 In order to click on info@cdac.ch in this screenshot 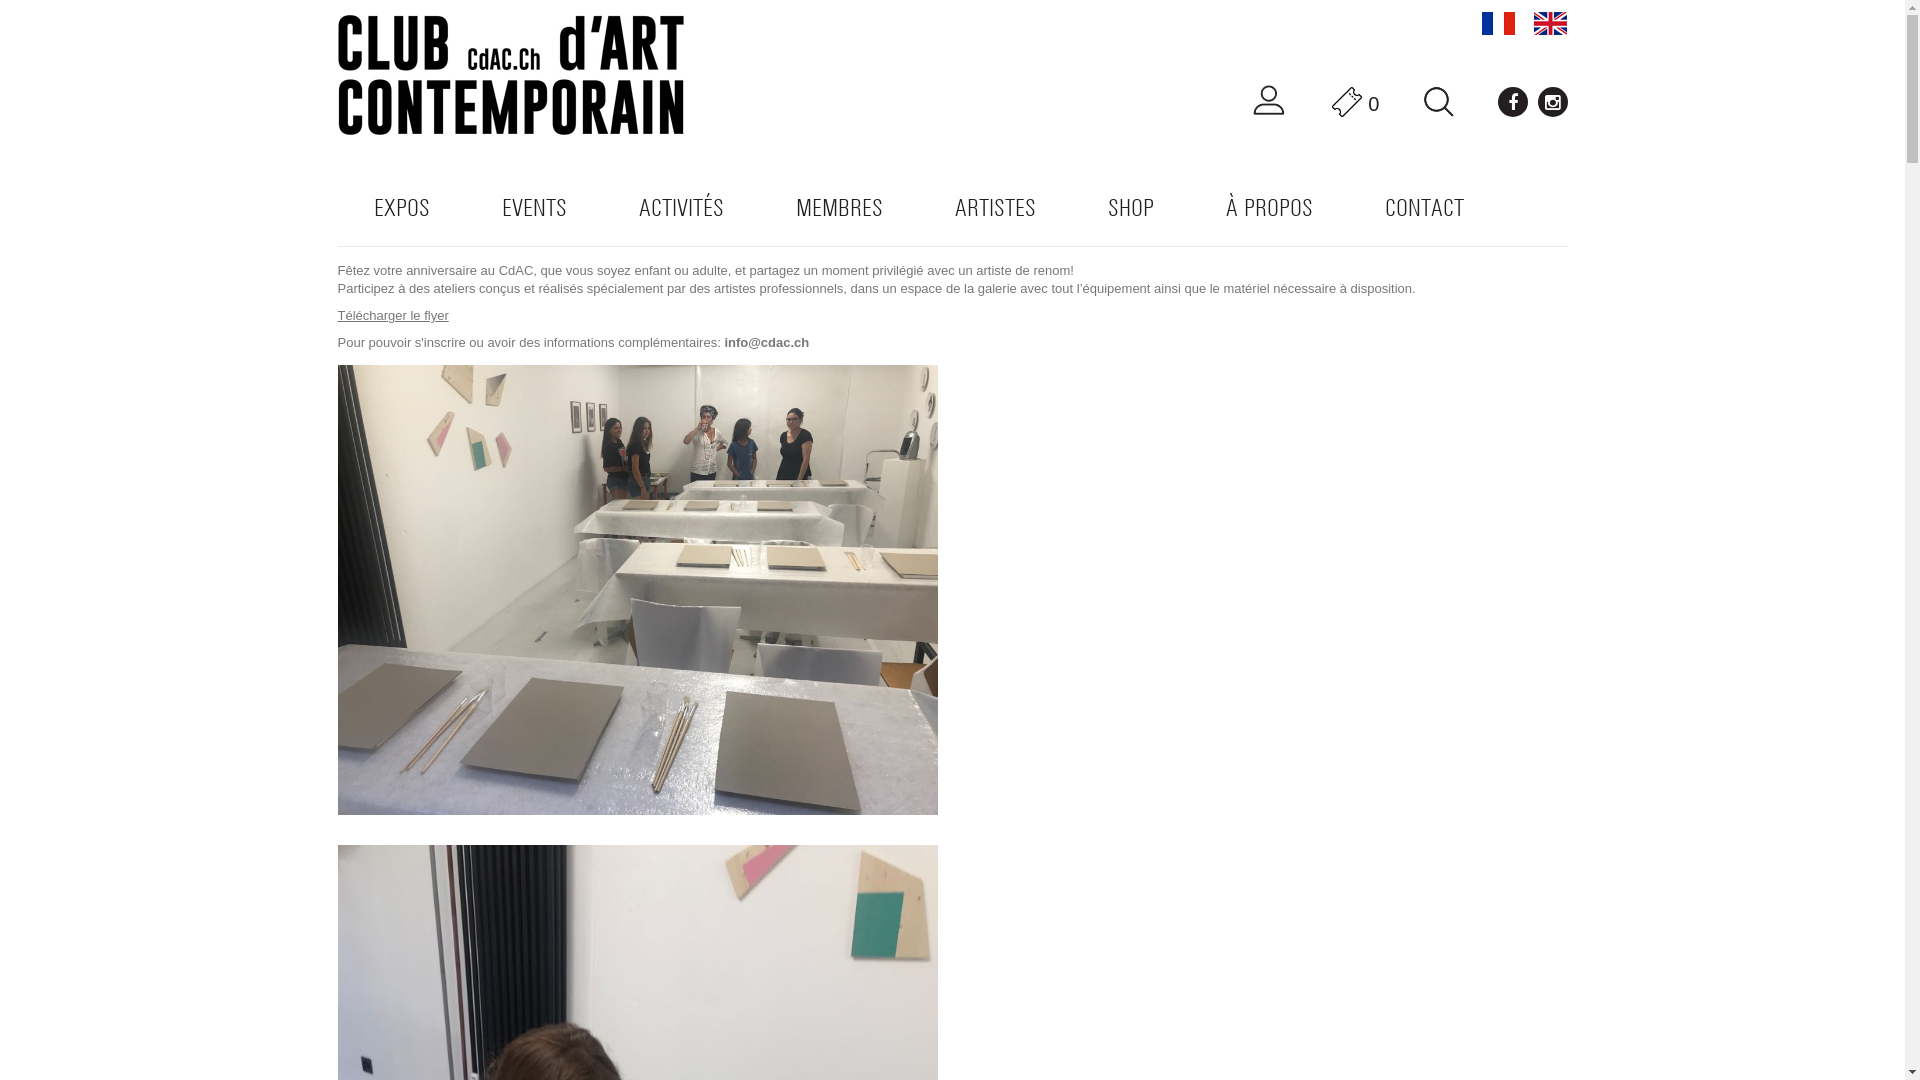, I will do `click(766, 342)`.